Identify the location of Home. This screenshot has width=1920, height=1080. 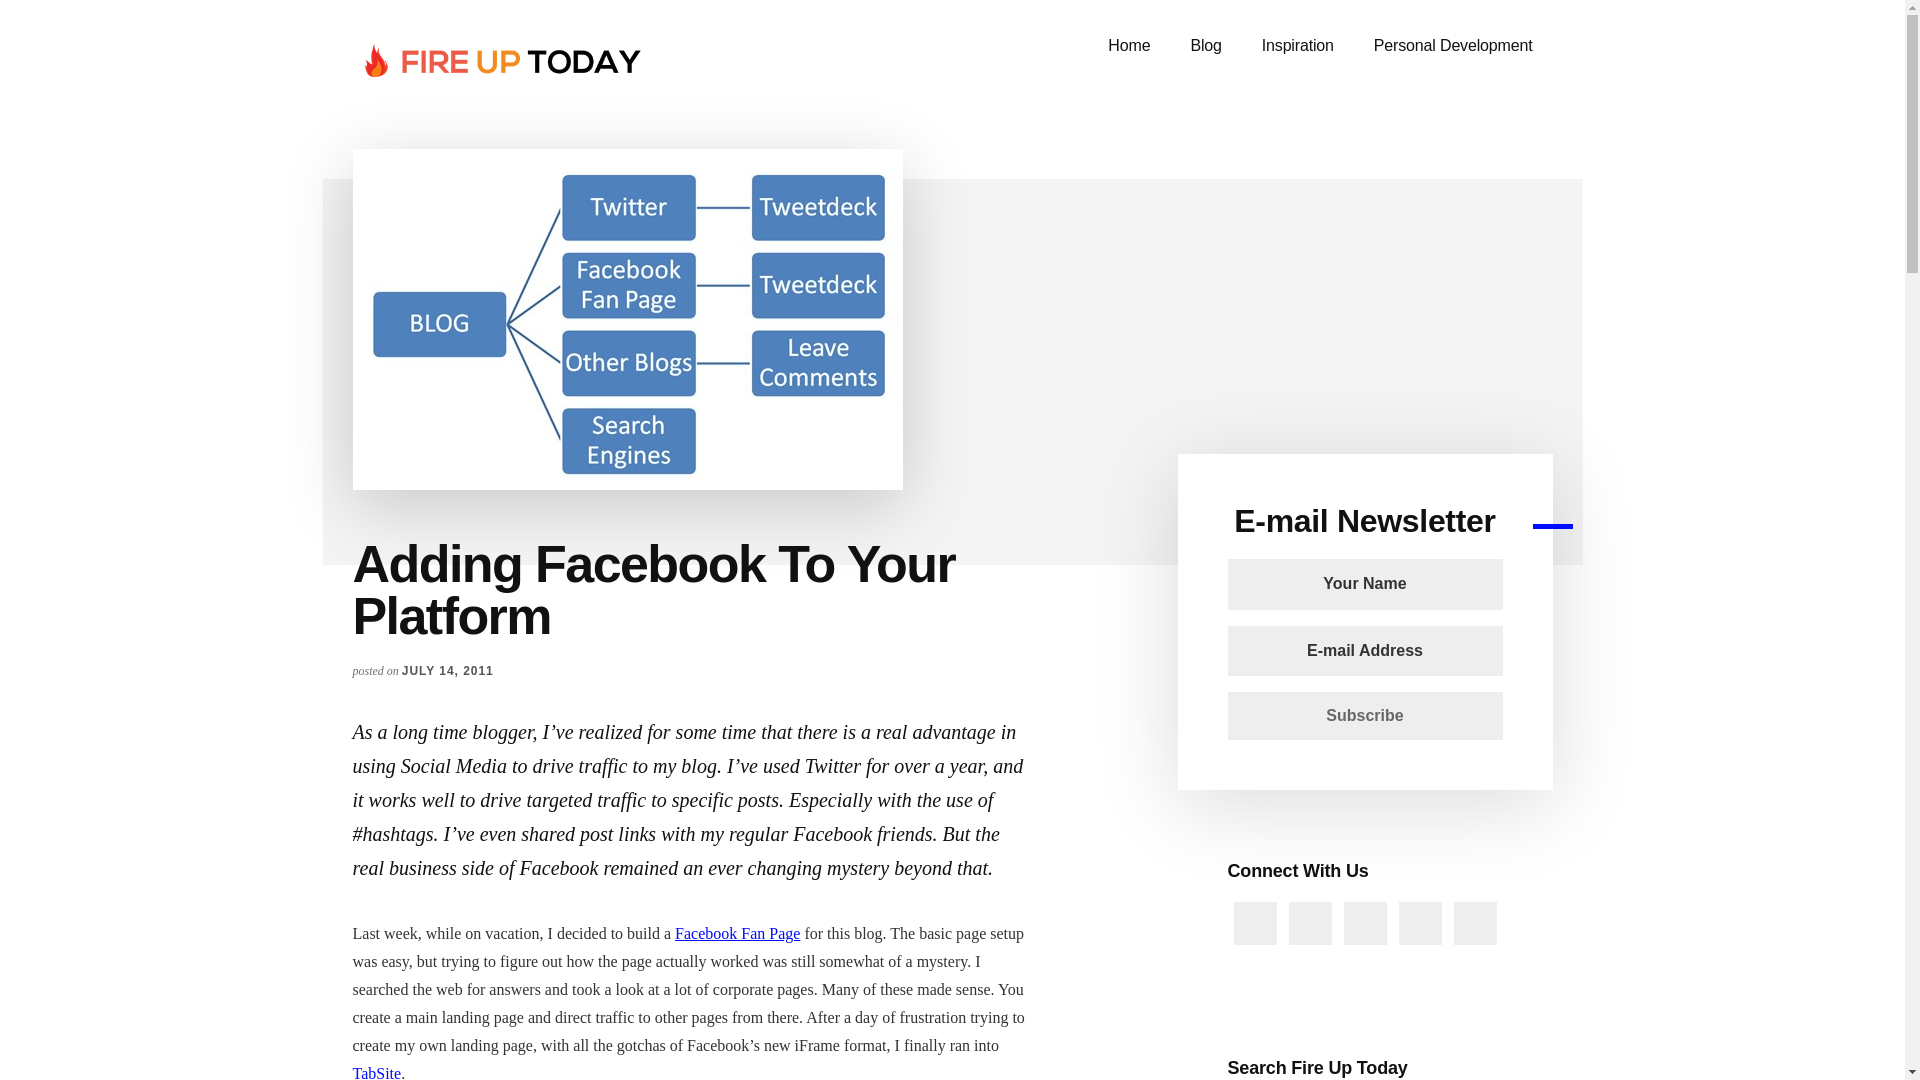
(1128, 46).